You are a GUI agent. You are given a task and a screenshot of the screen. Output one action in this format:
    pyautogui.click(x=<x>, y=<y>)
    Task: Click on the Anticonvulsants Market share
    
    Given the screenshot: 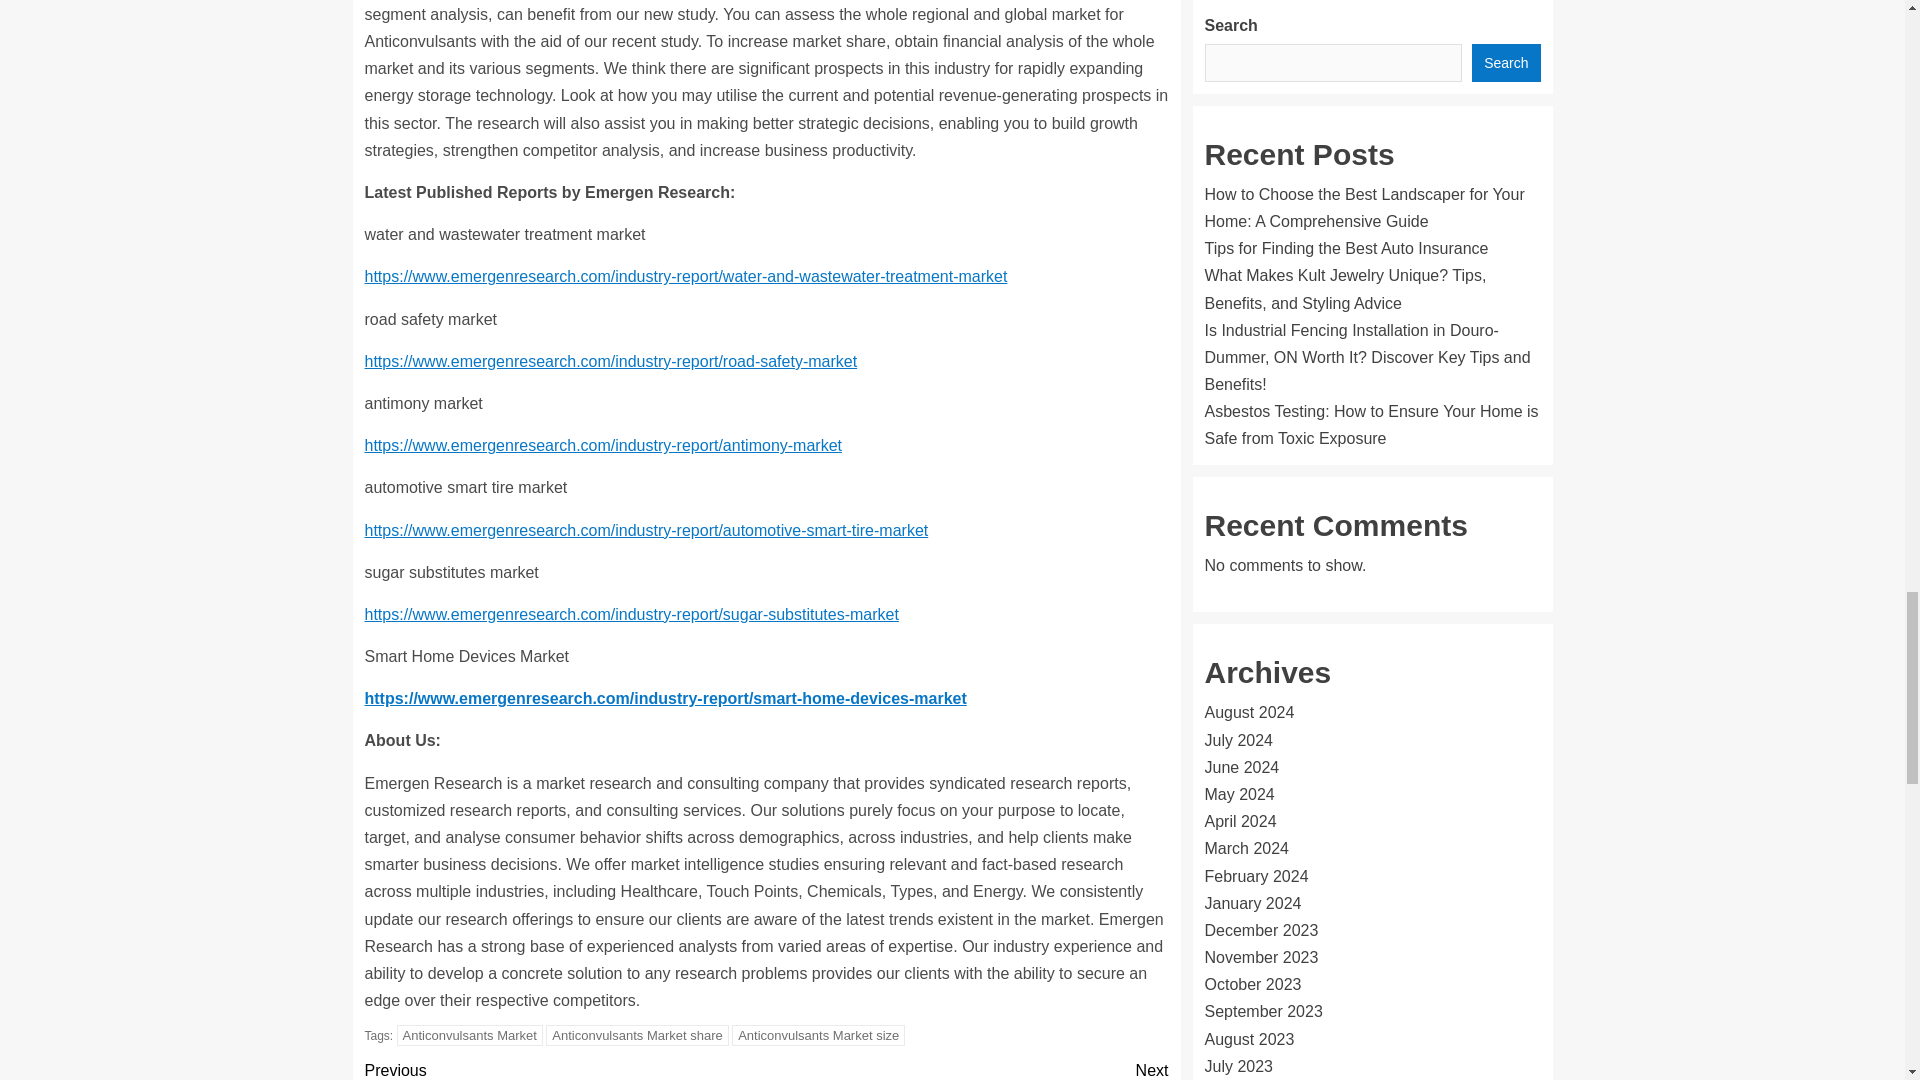 What is the action you would take?
    pyautogui.click(x=637, y=1035)
    